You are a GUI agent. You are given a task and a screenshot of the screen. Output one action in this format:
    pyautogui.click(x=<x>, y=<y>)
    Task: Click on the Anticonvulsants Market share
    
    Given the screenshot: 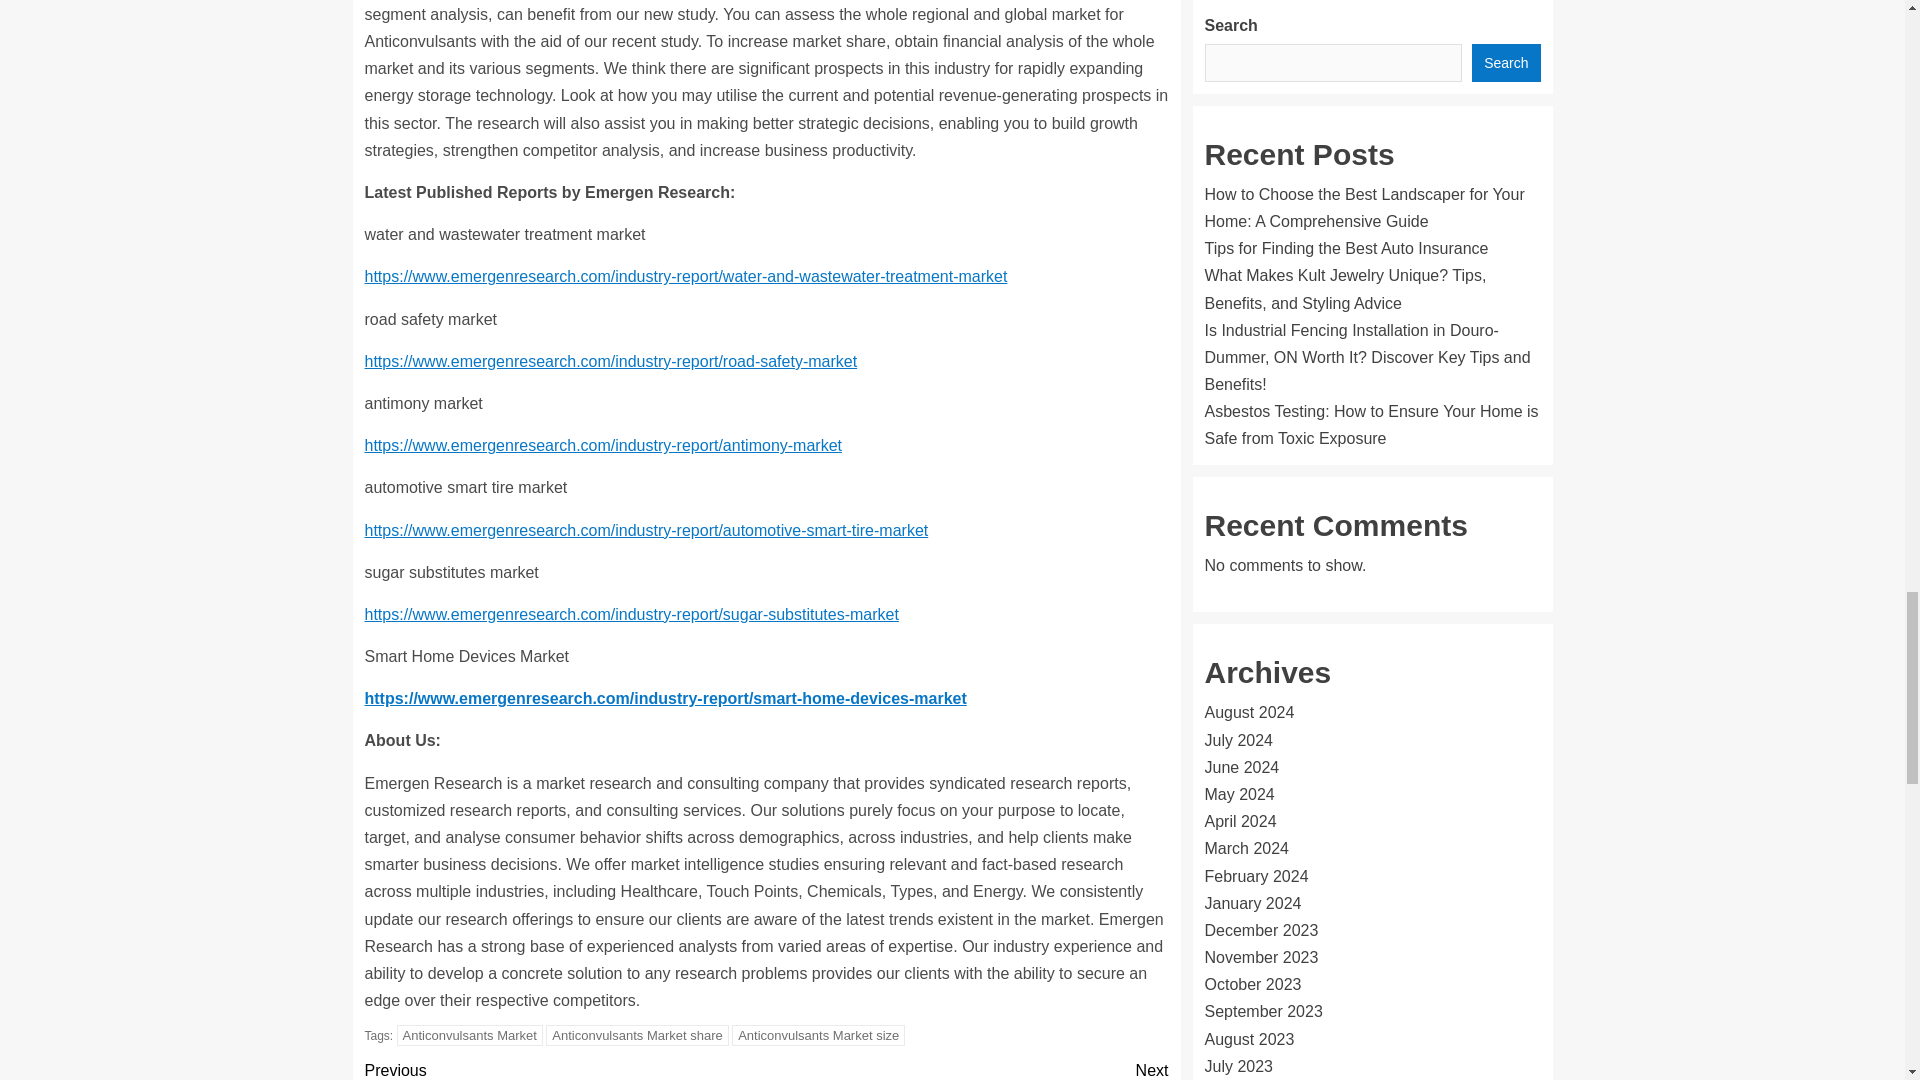 What is the action you would take?
    pyautogui.click(x=637, y=1035)
    